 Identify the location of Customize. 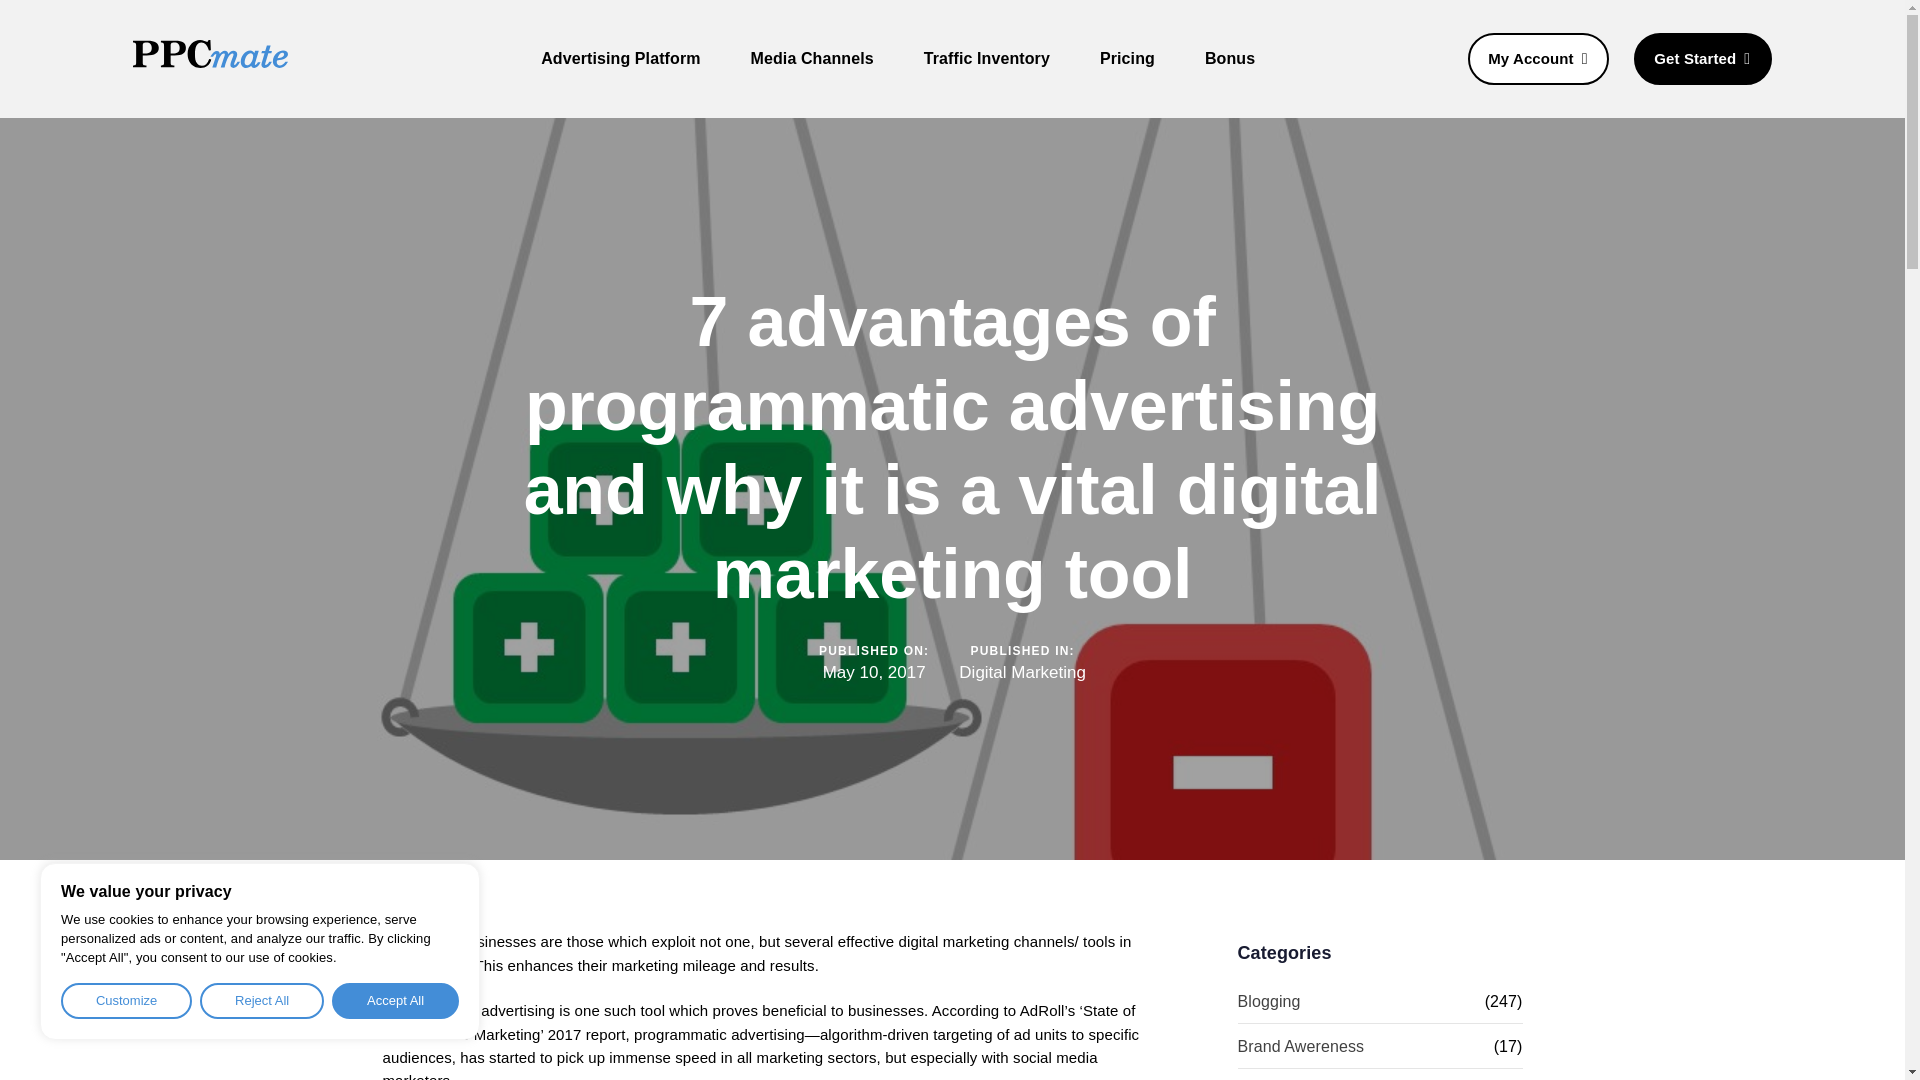
(126, 1000).